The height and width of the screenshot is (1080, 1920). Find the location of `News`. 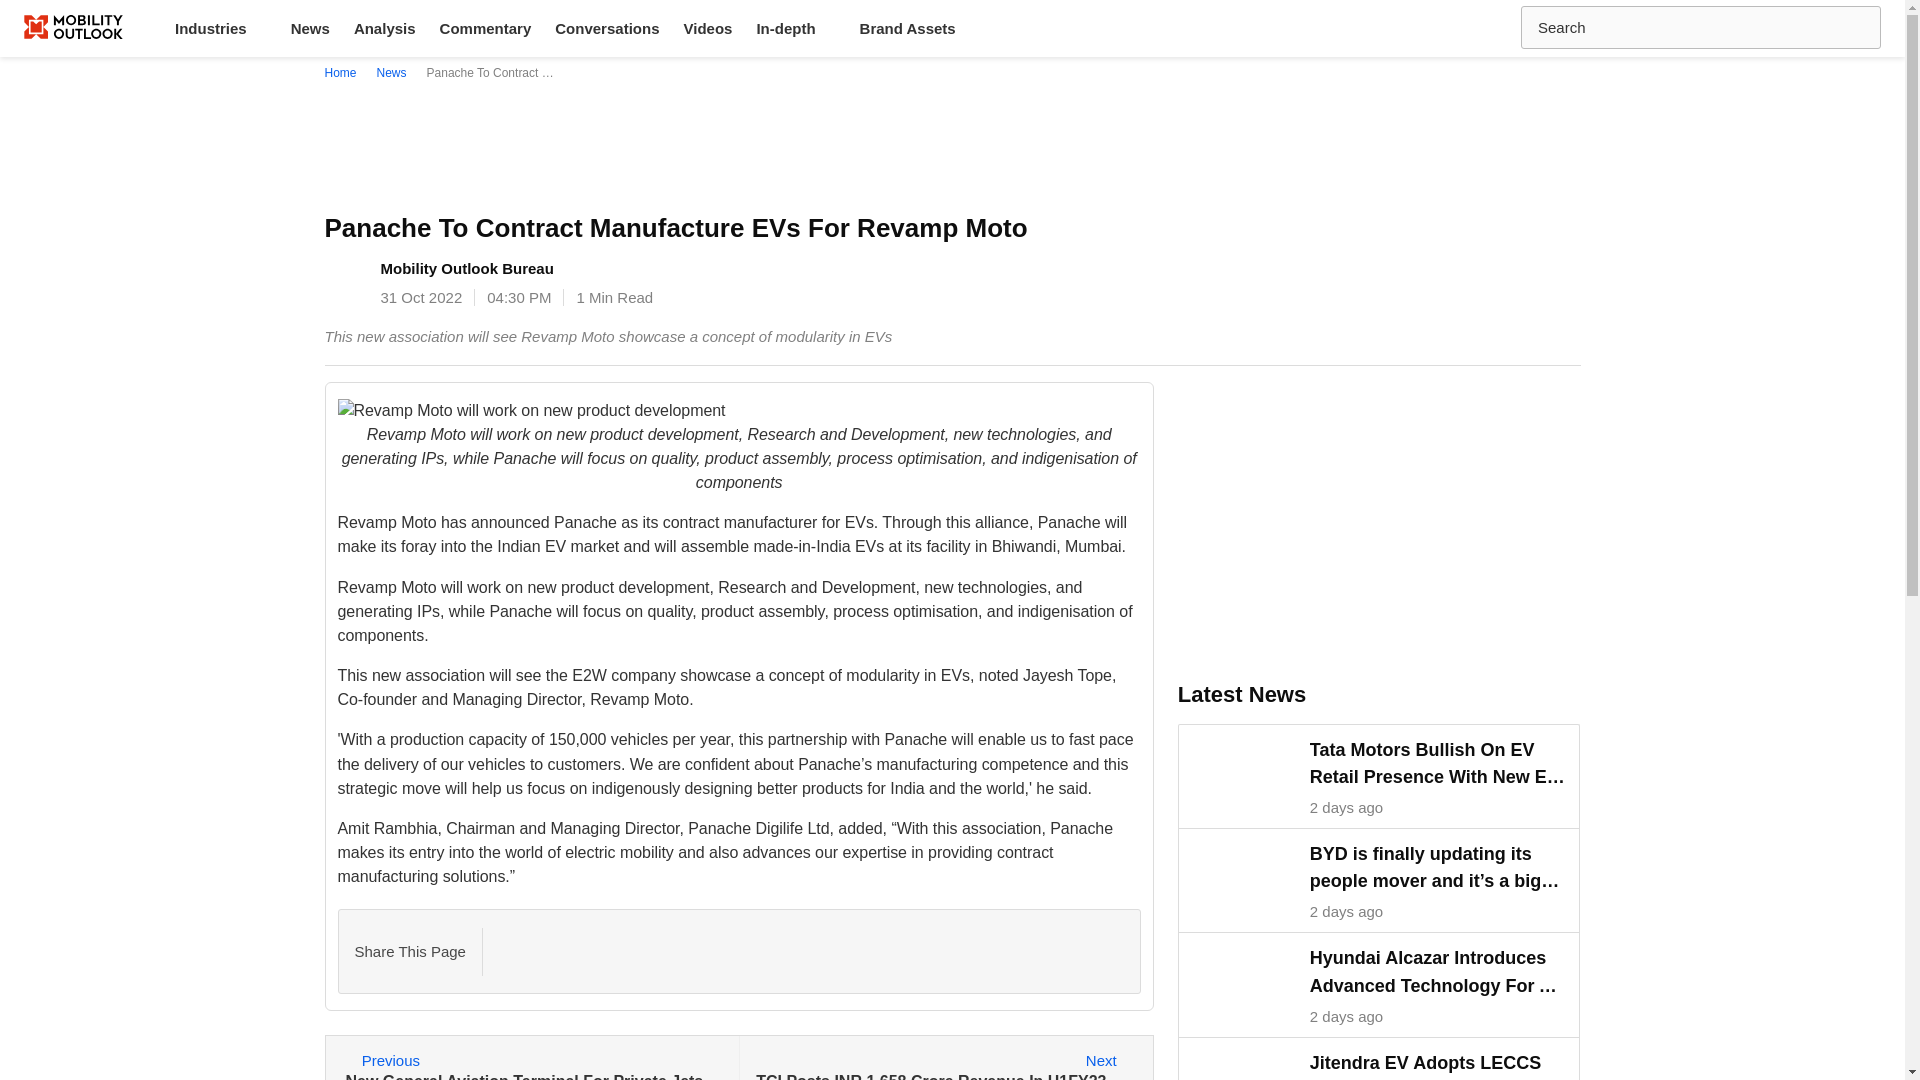

News is located at coordinates (310, 28).